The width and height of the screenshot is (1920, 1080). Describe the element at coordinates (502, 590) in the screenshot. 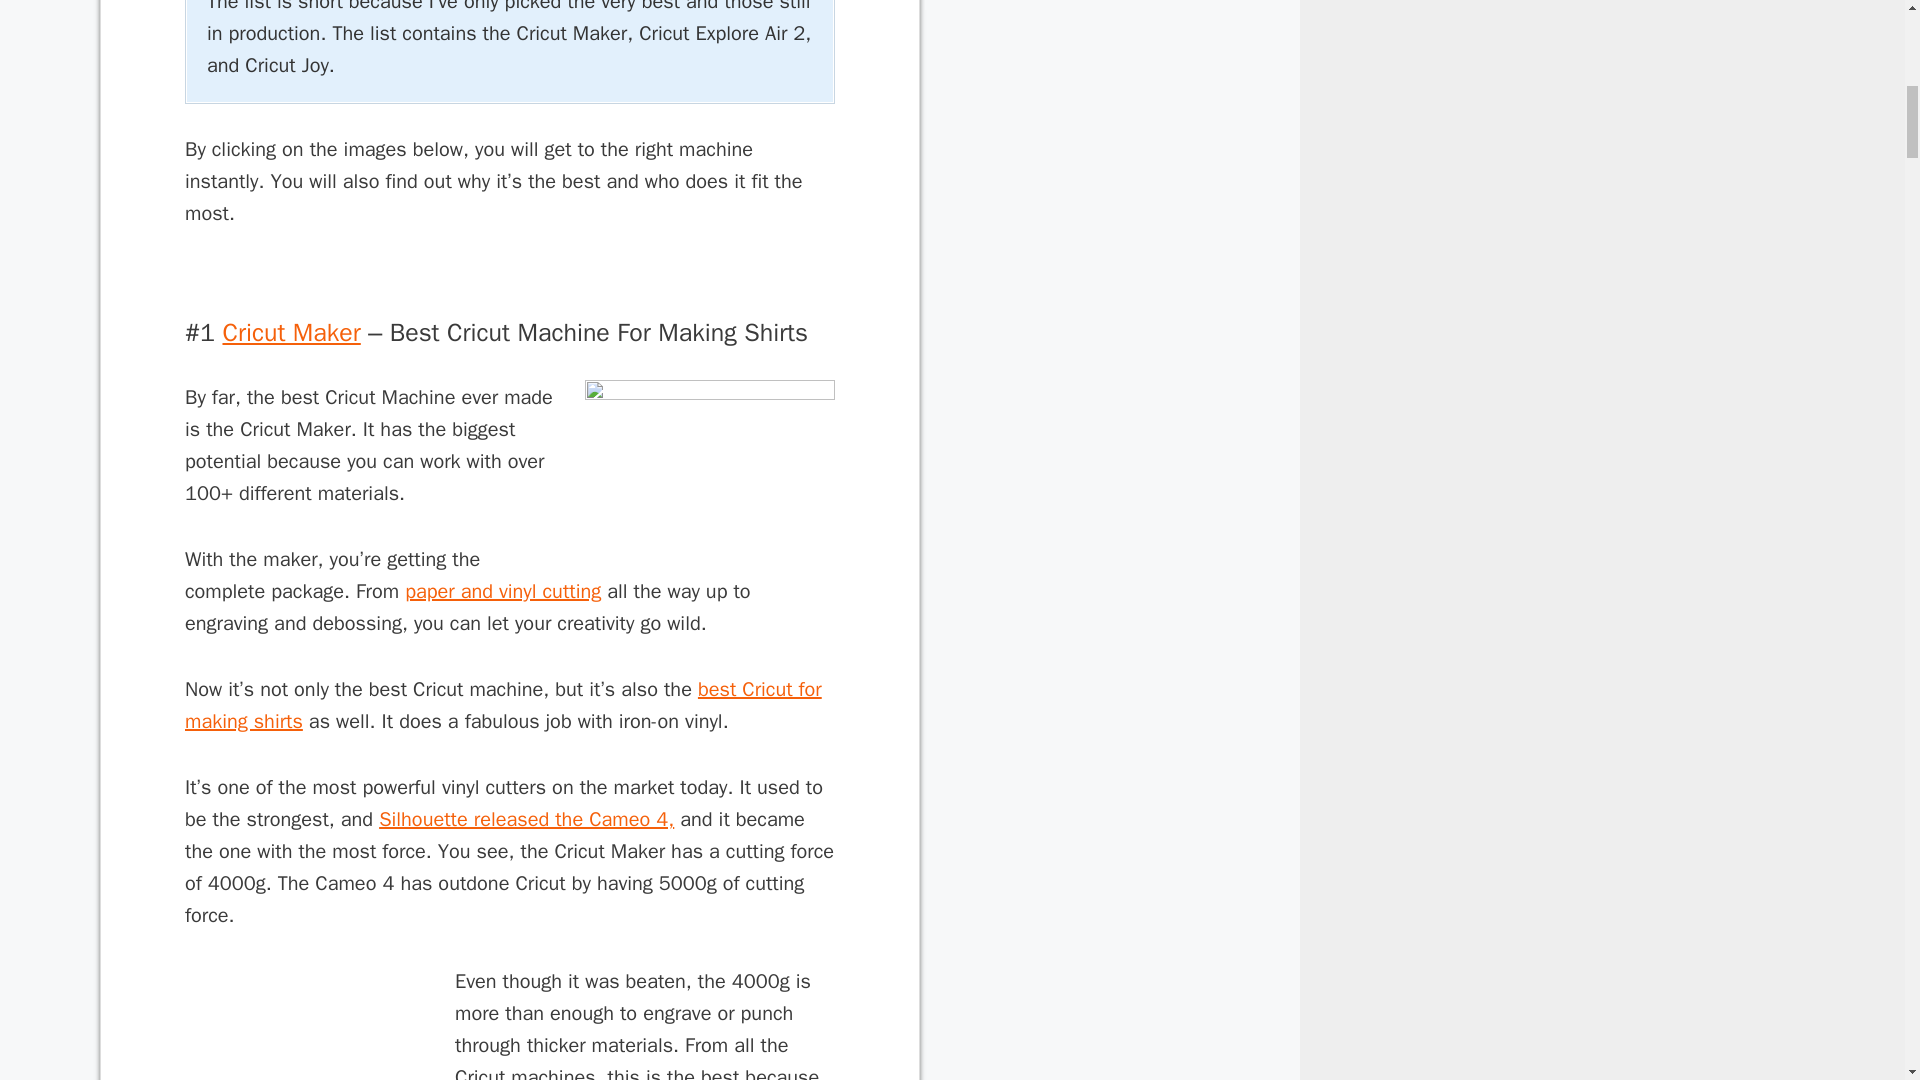

I see `paper and vinyl cutting` at that location.